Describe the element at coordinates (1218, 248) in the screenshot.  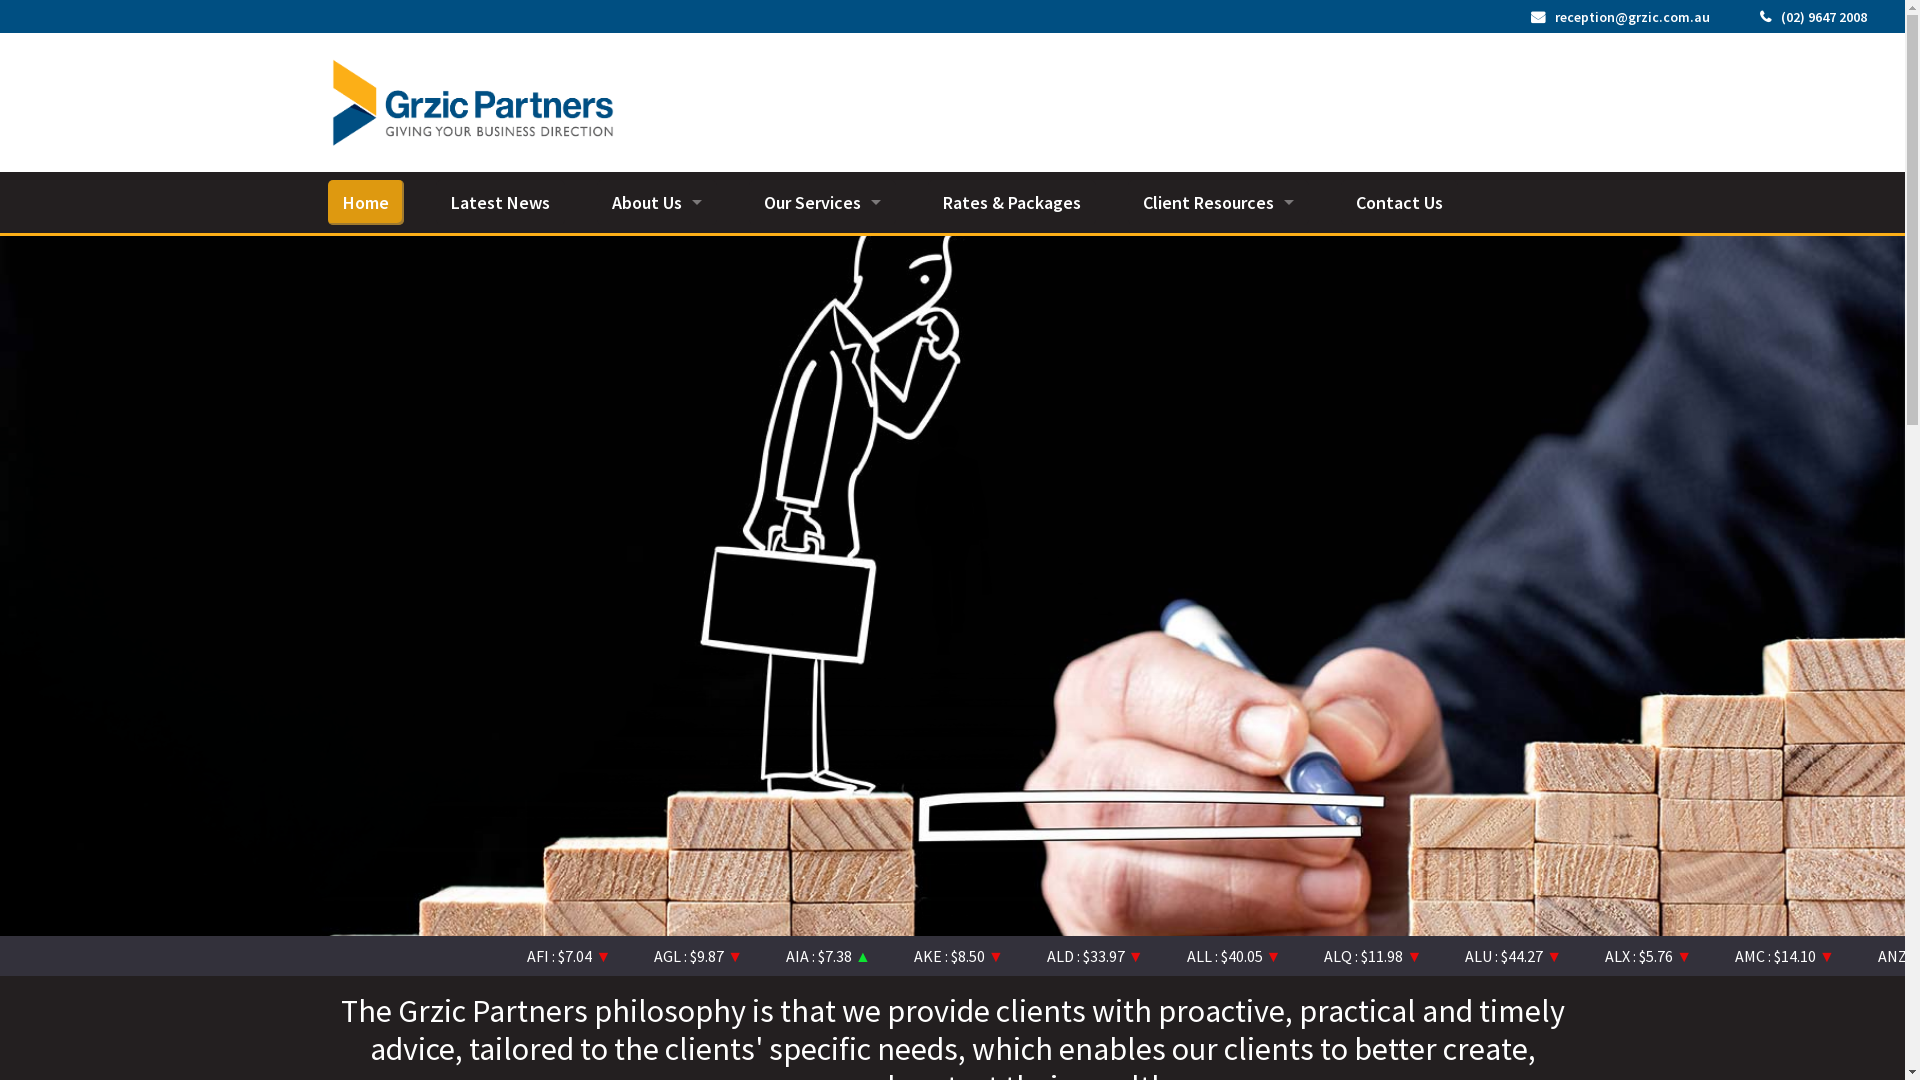
I see `Accounting Videos` at that location.